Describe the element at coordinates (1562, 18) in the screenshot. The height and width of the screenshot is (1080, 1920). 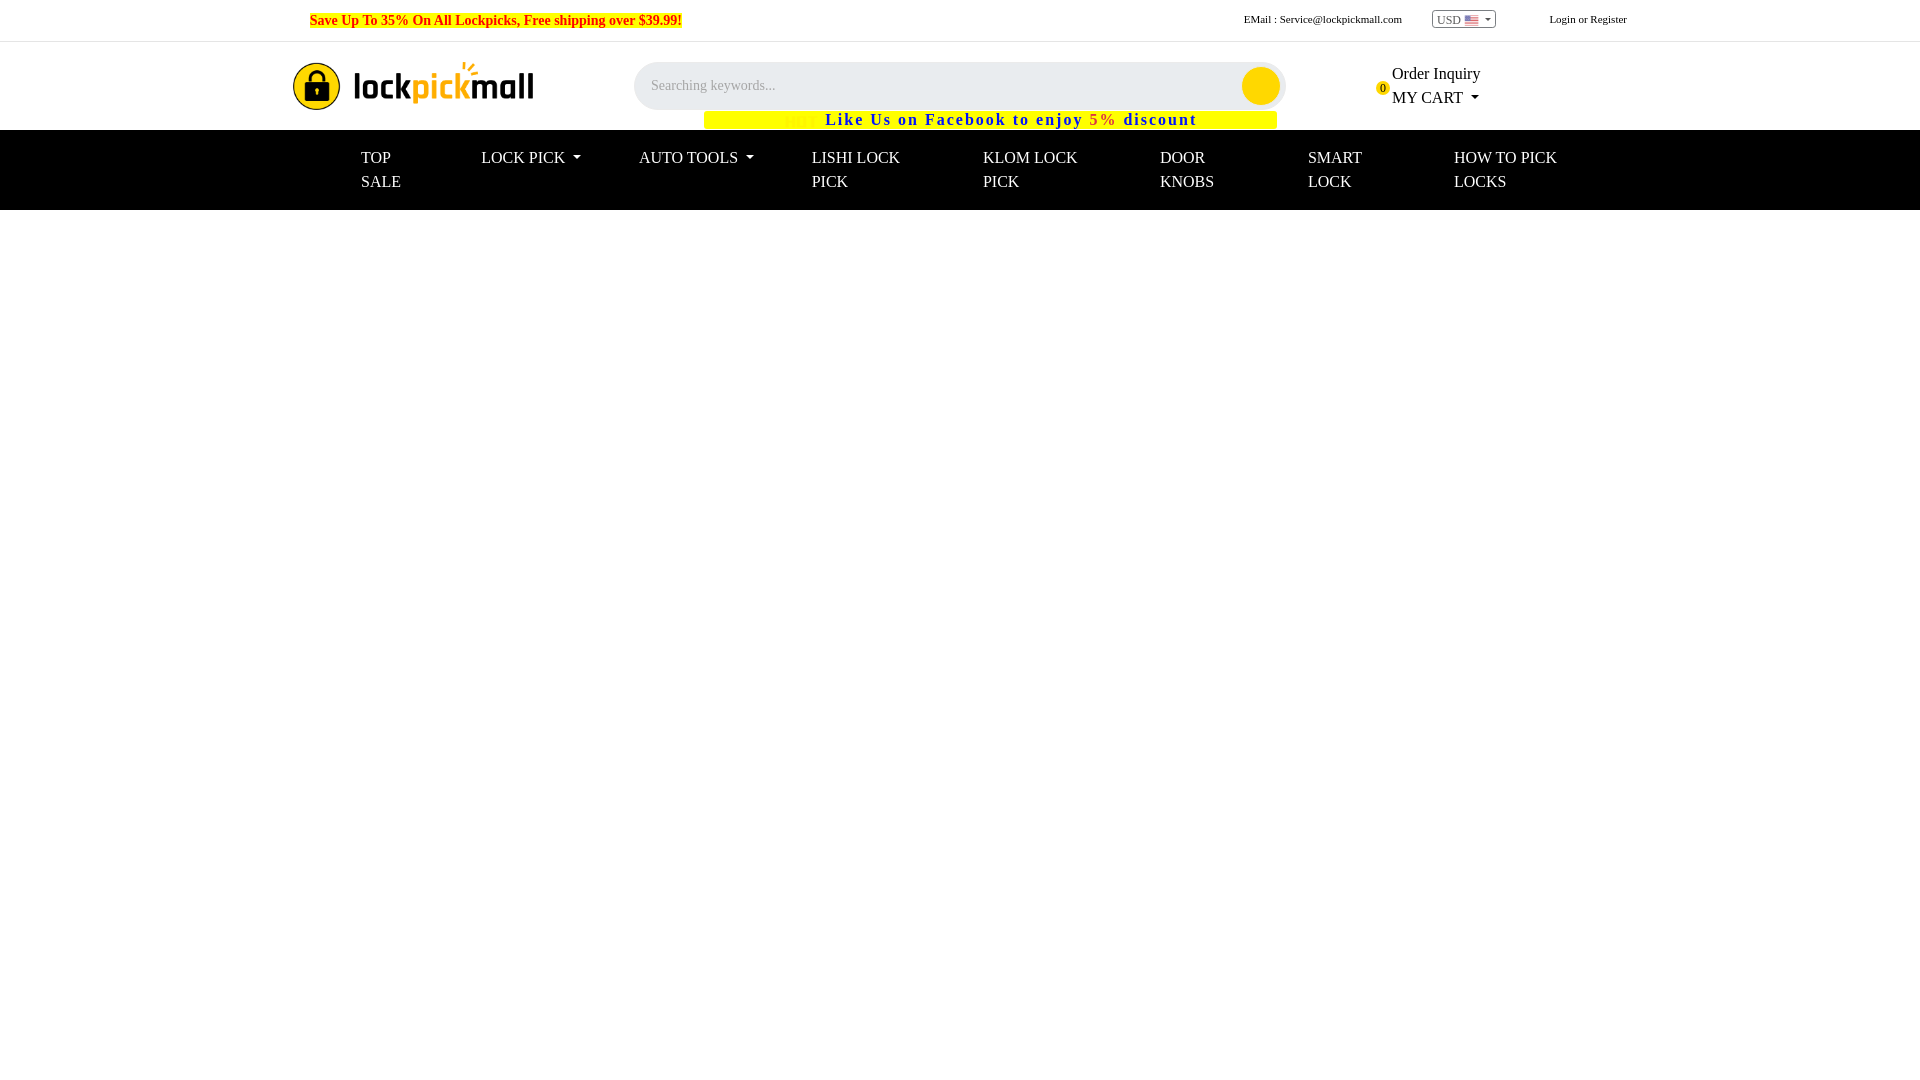
I see `Login` at that location.